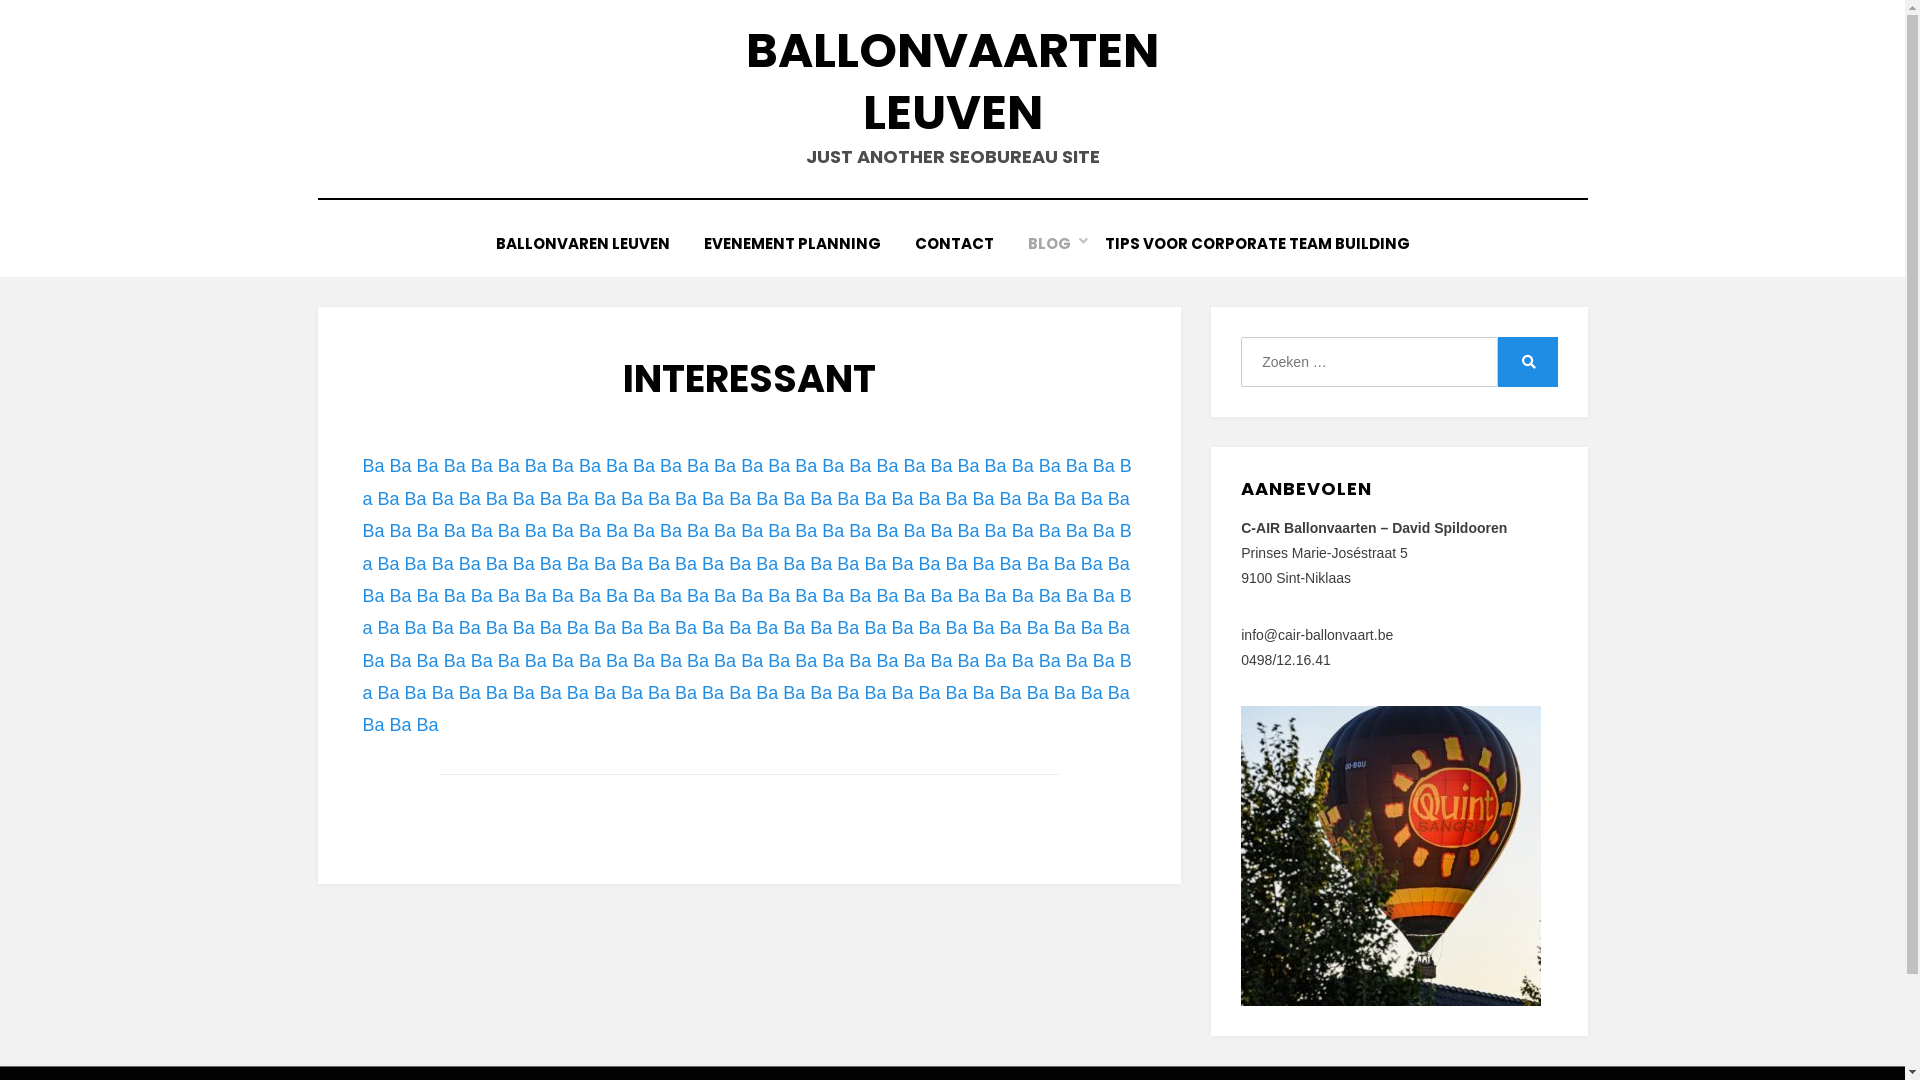  What do you see at coordinates (497, 564) in the screenshot?
I see `Ba` at bounding box center [497, 564].